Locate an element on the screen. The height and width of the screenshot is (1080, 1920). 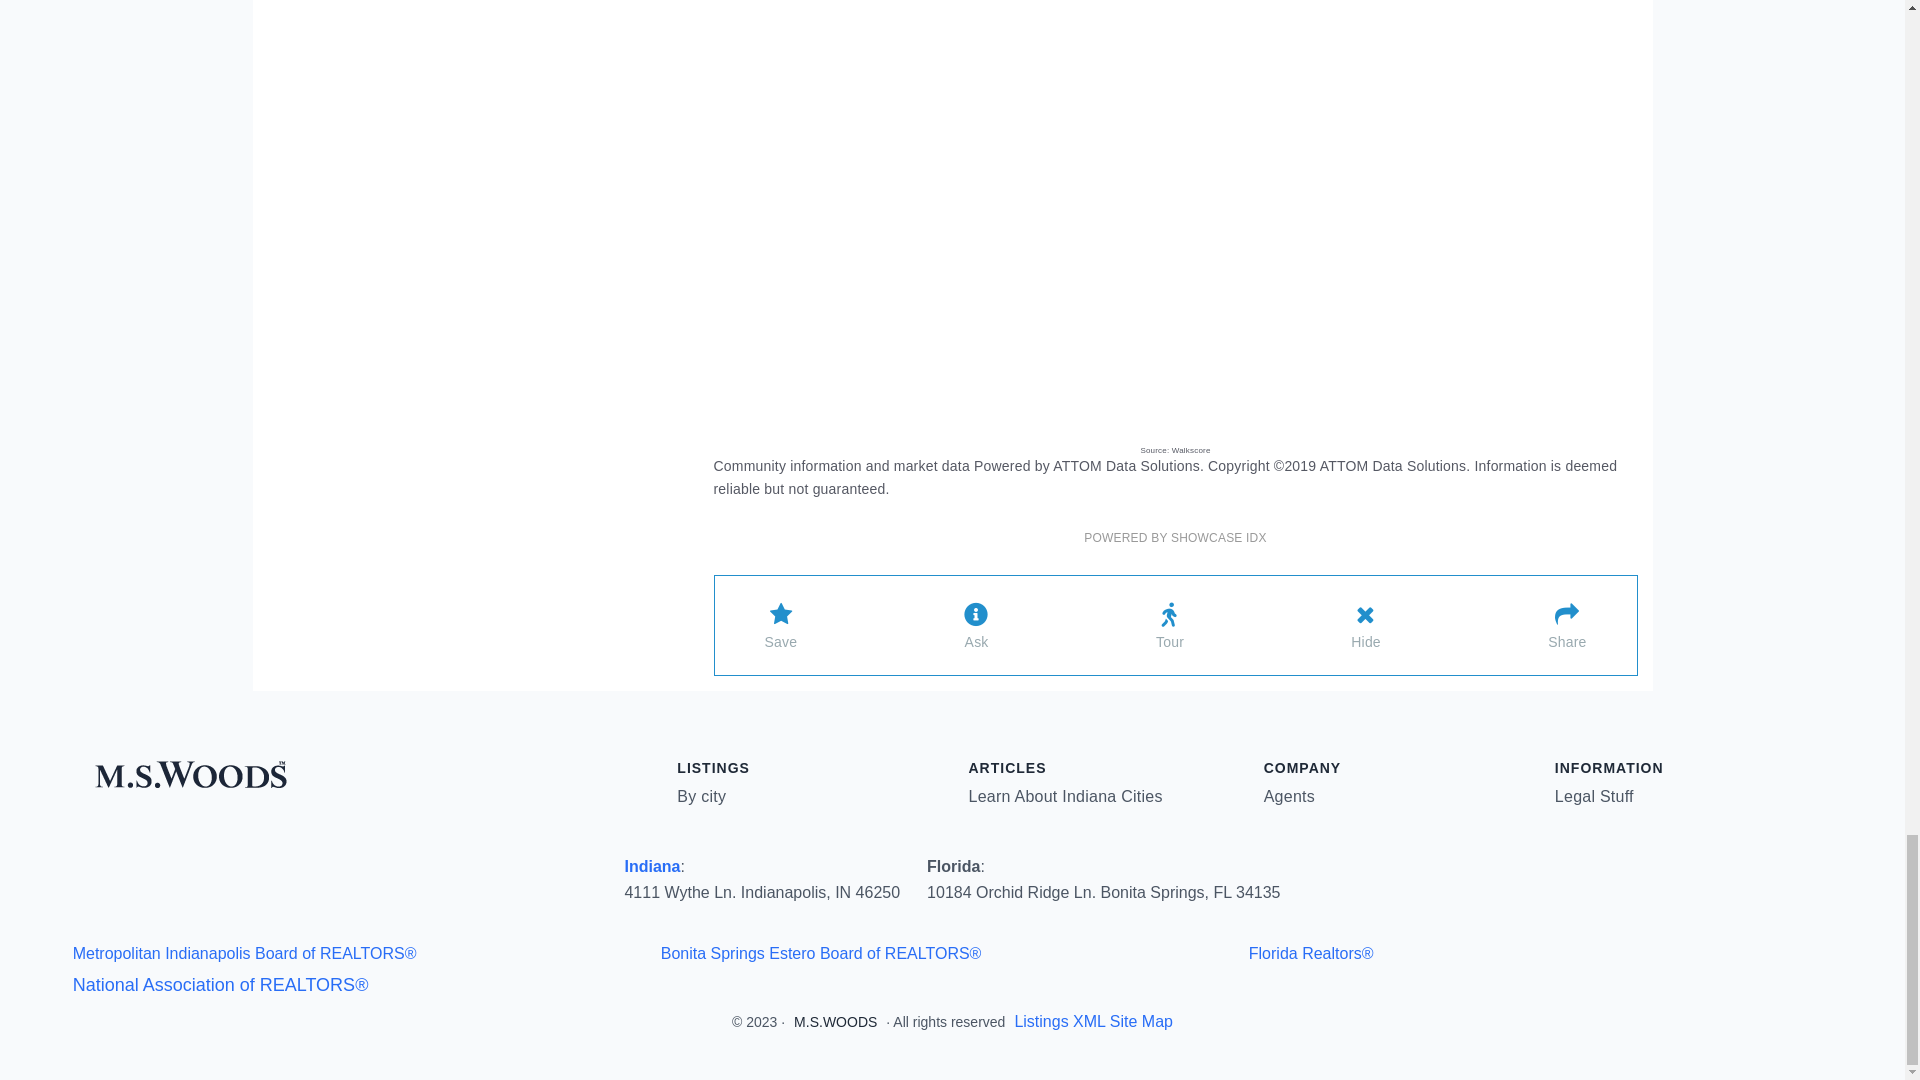
Indiana is located at coordinates (652, 866).